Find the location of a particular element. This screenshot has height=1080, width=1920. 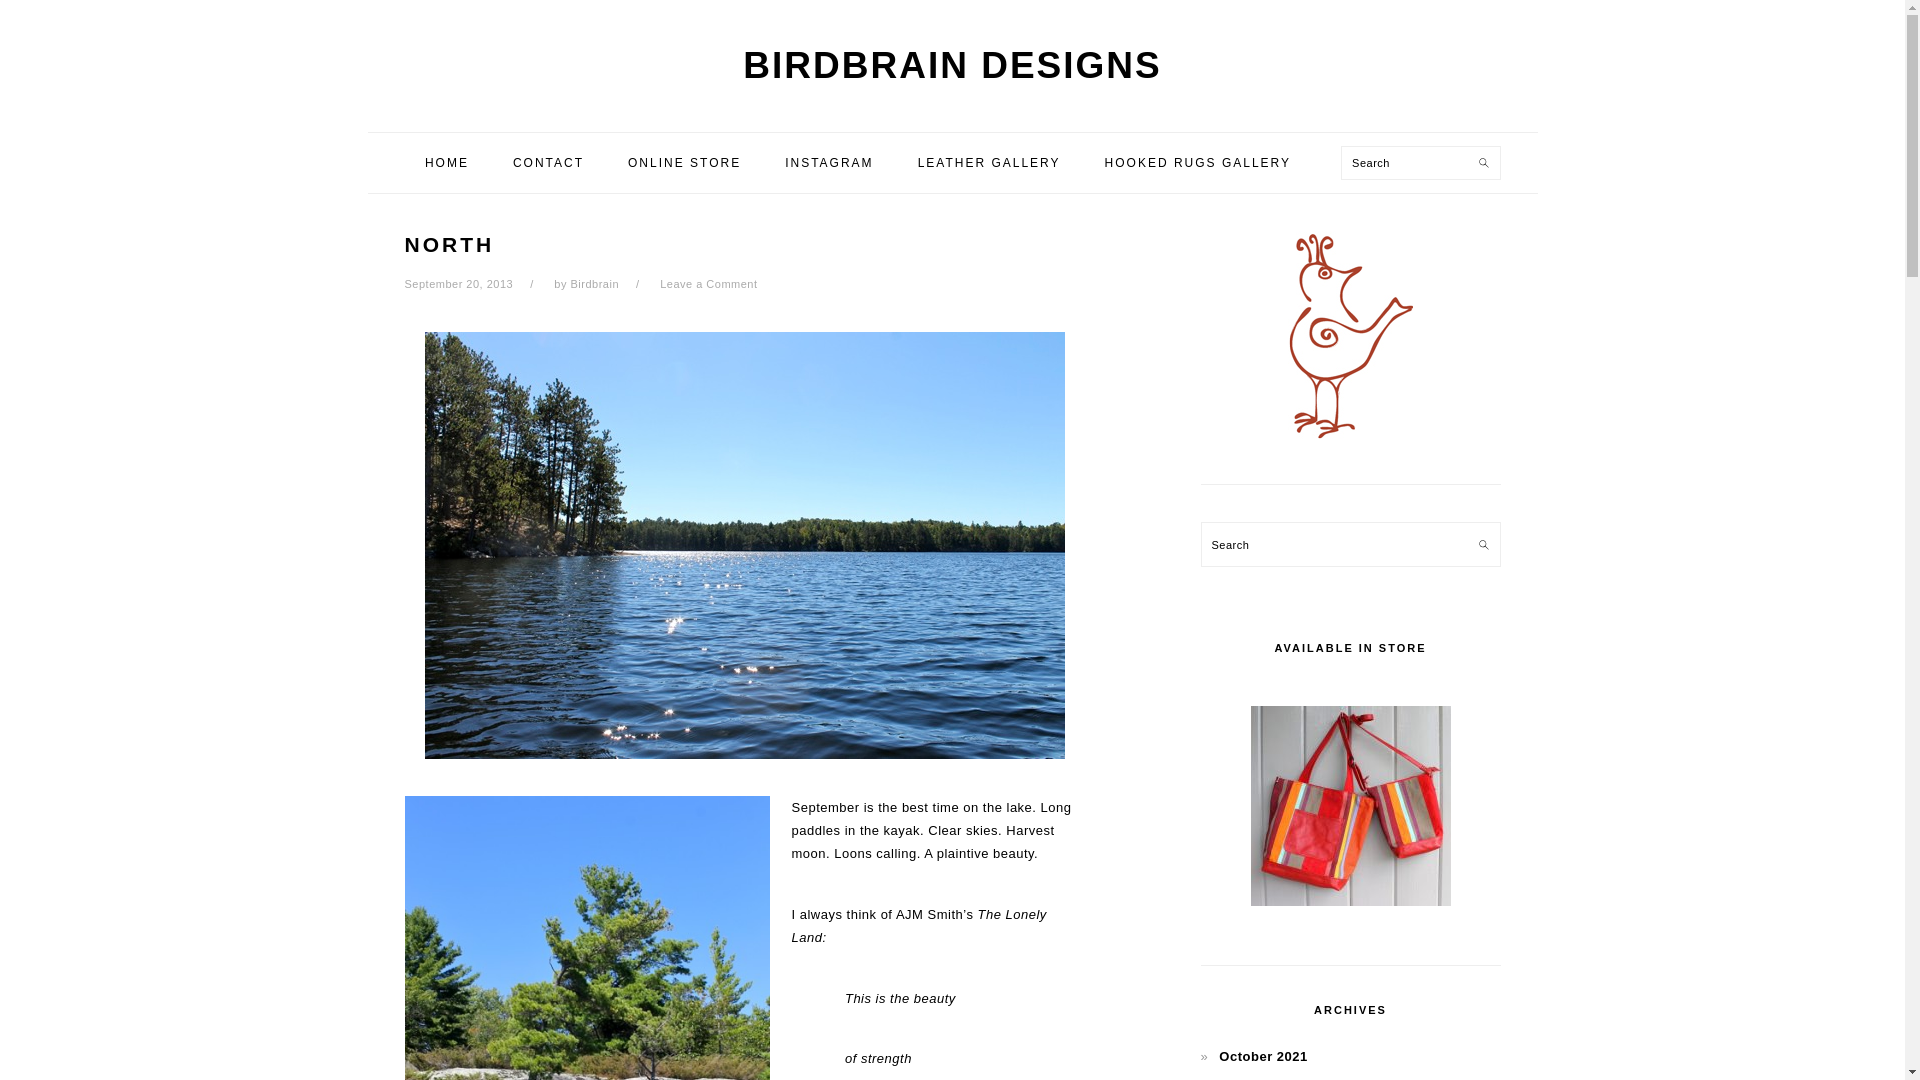

Leave a Comment is located at coordinates (708, 284).